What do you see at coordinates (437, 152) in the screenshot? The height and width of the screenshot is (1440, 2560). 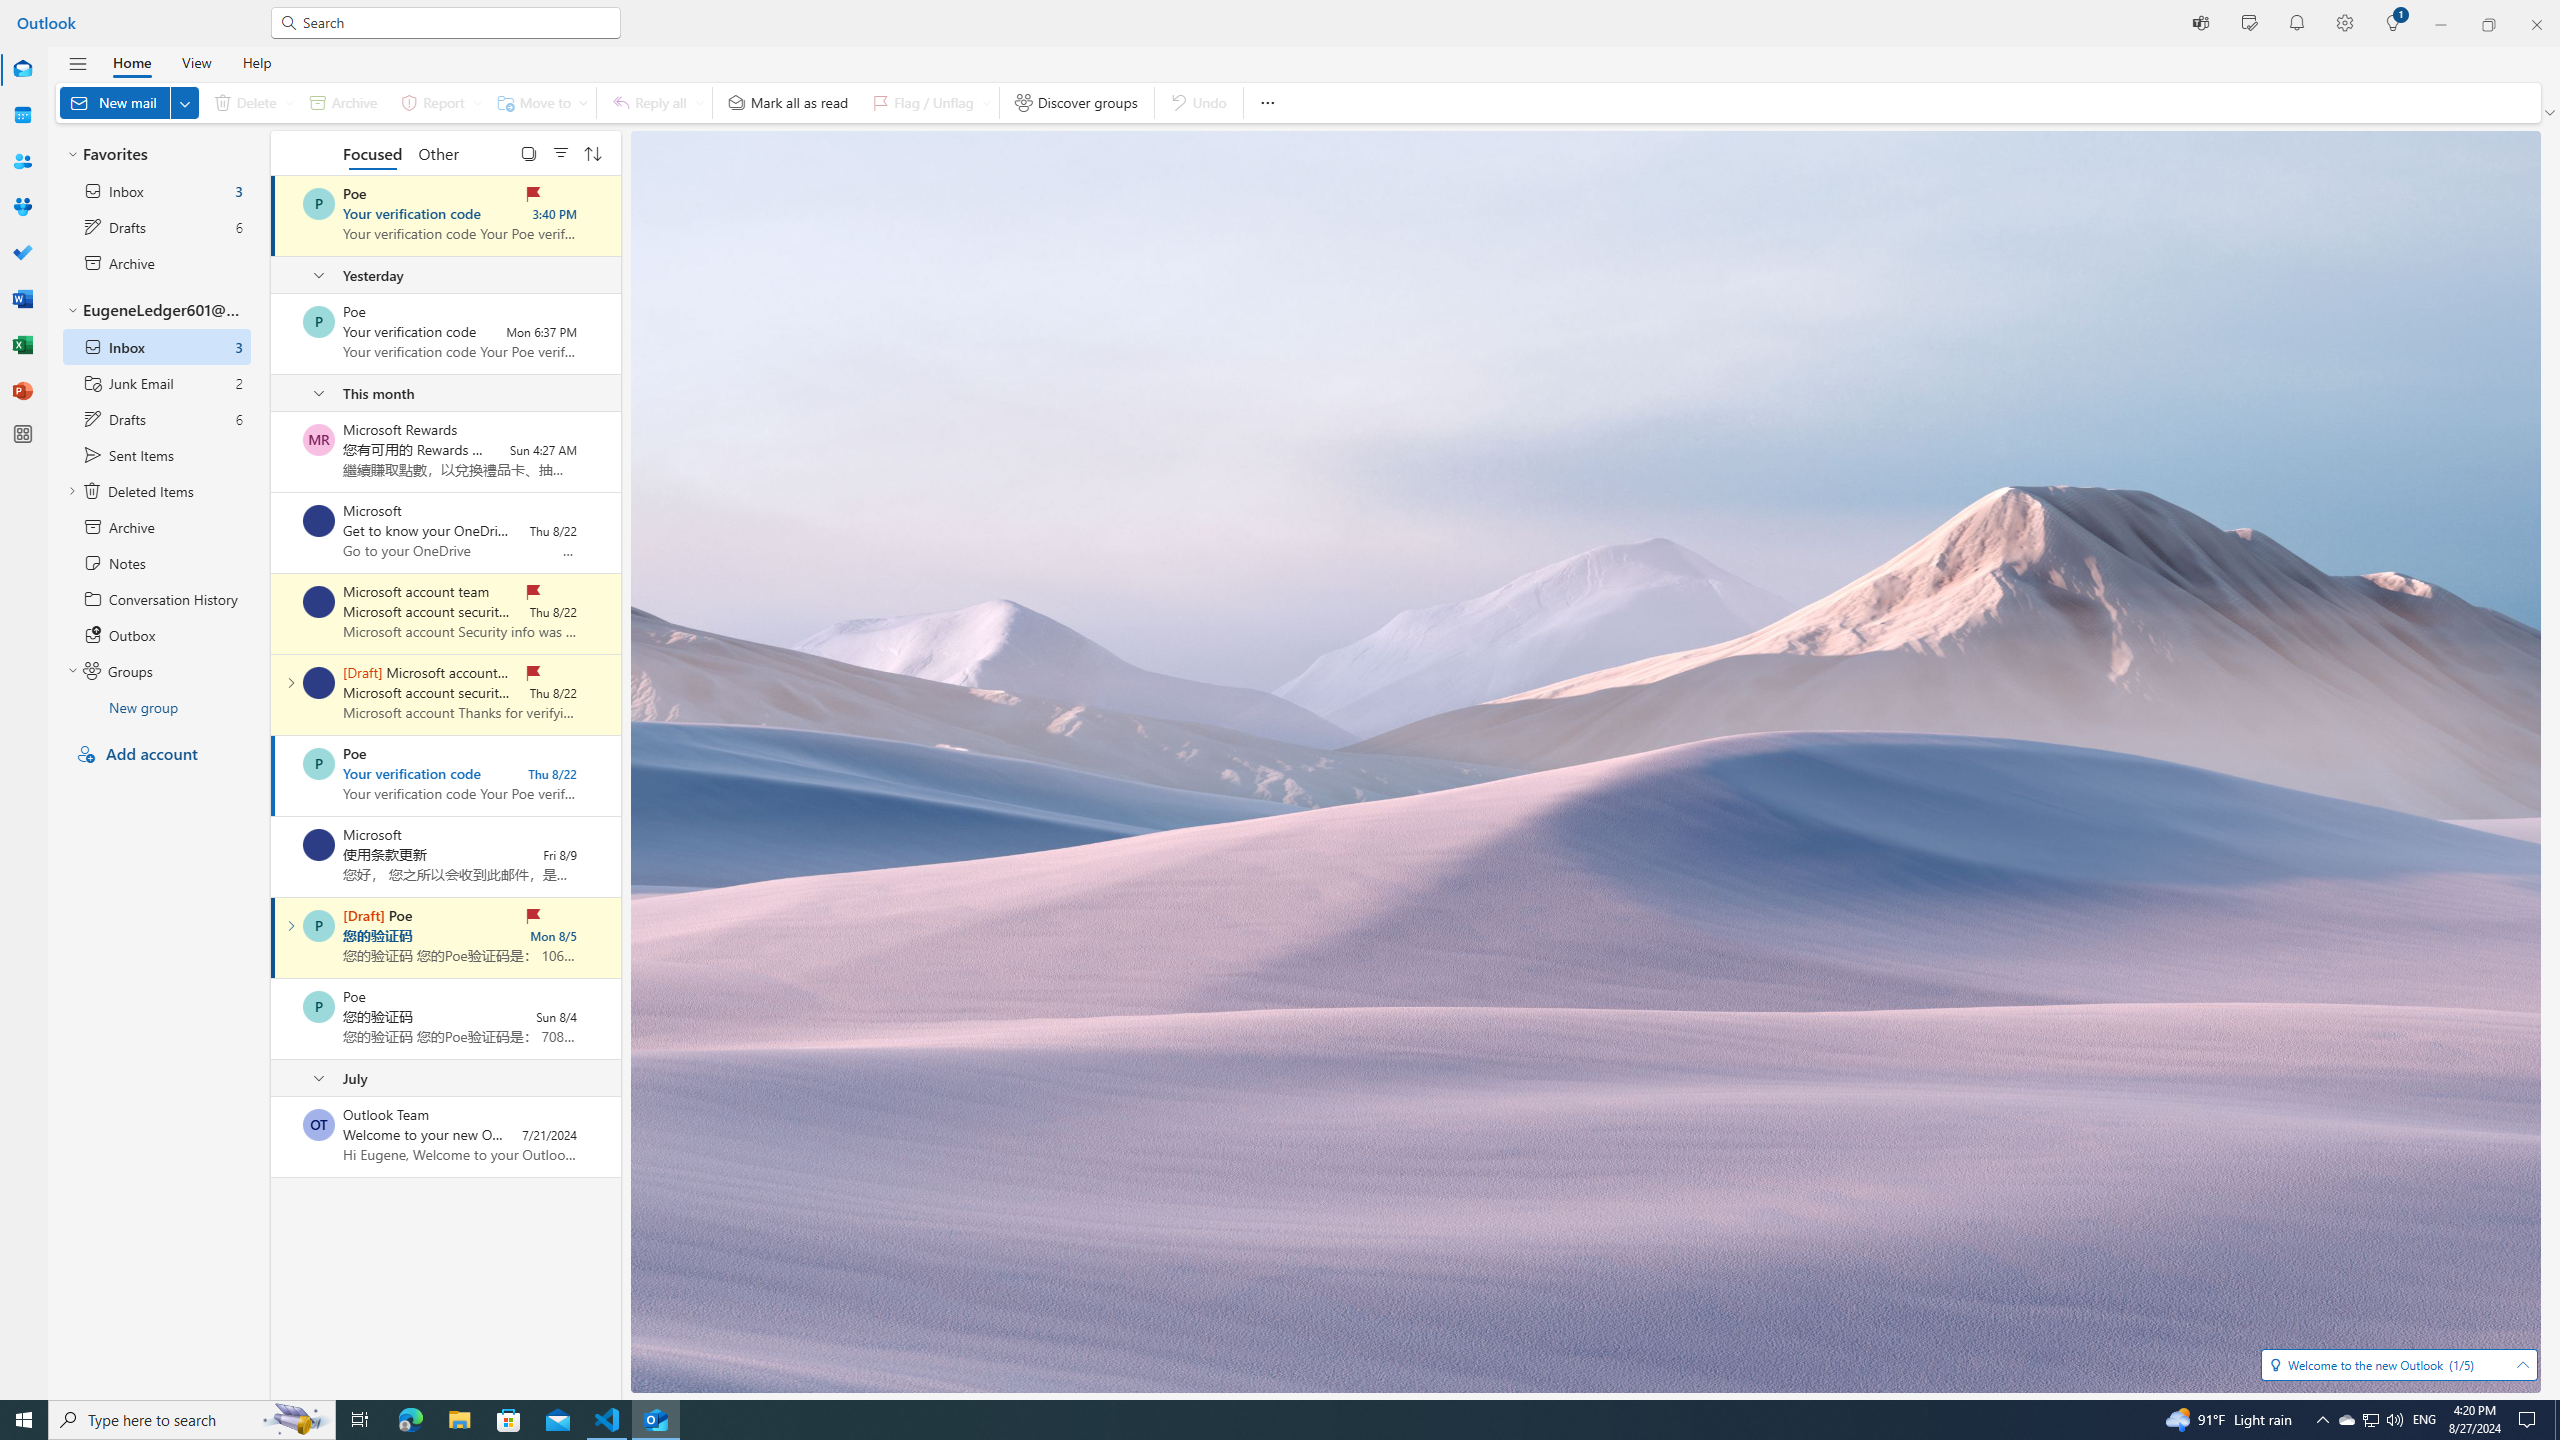 I see `Other` at bounding box center [437, 152].